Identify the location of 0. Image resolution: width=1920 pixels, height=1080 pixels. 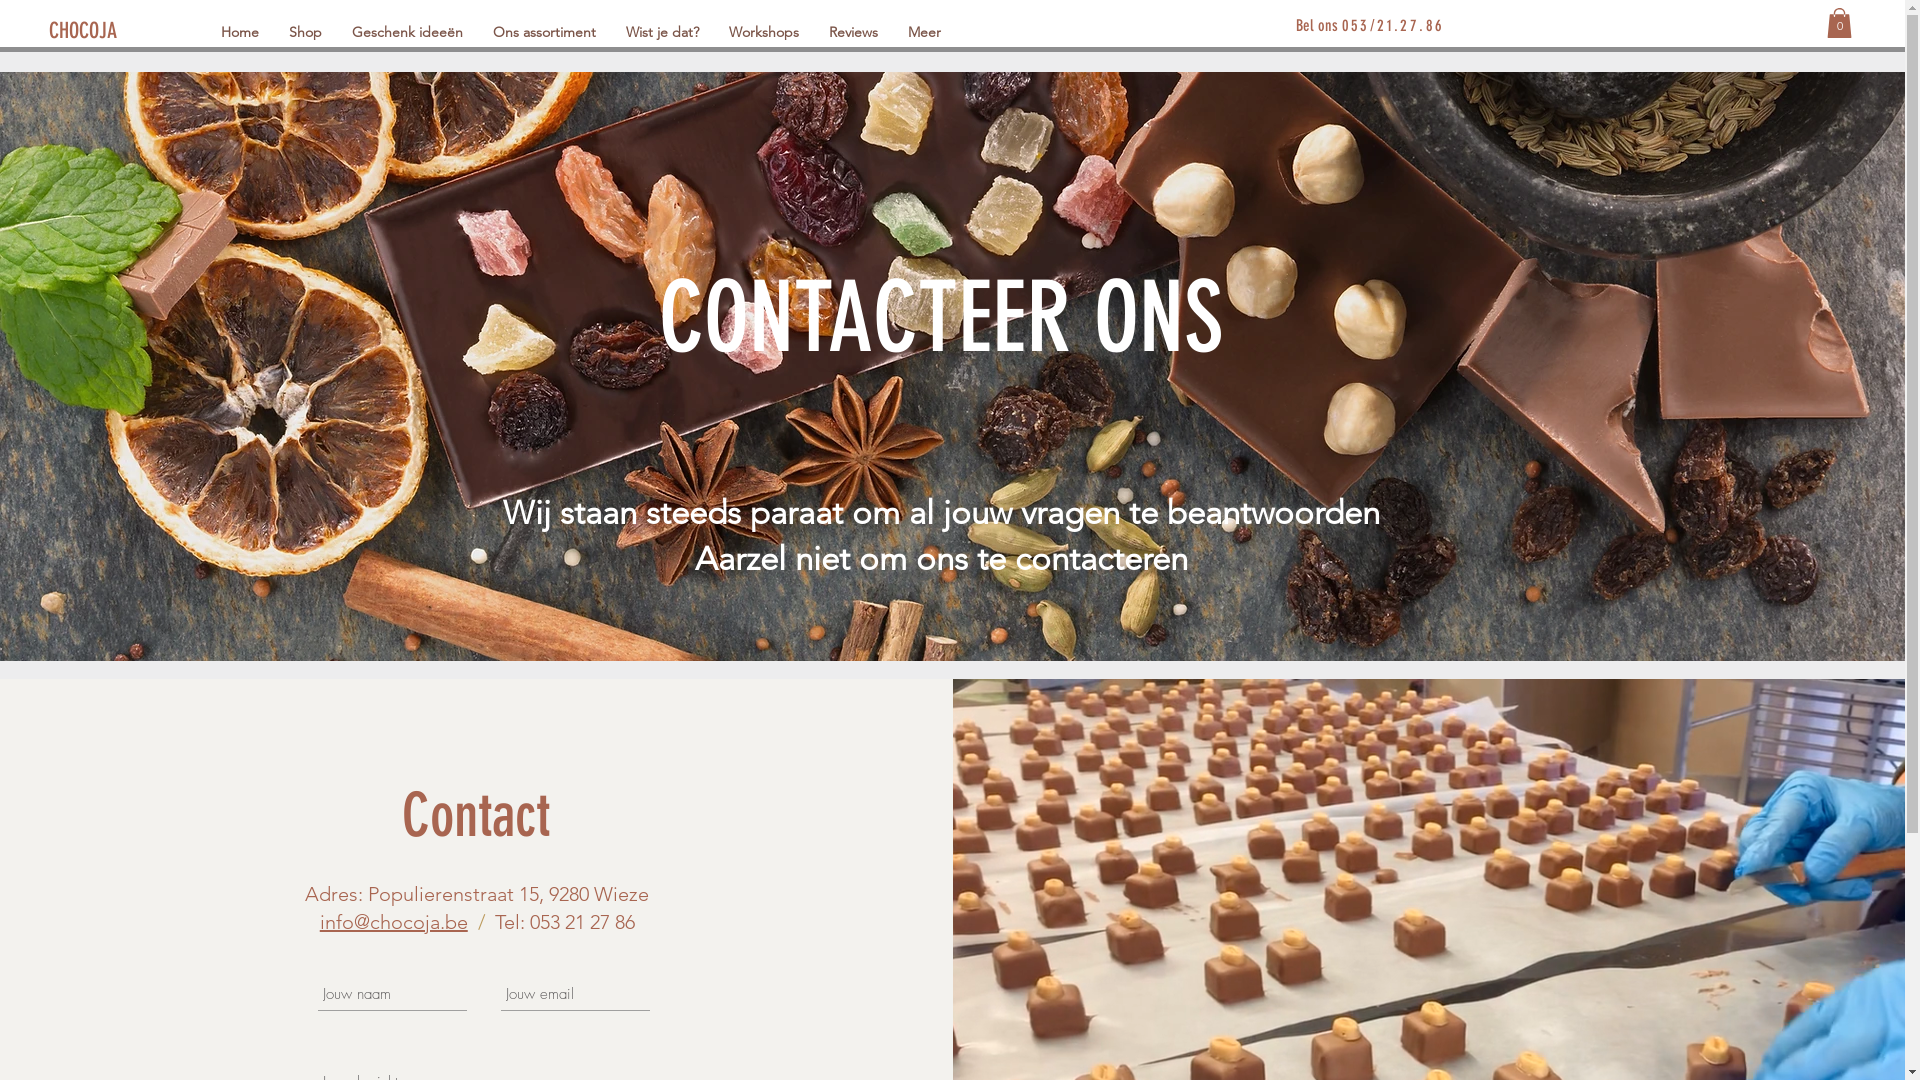
(1840, 23).